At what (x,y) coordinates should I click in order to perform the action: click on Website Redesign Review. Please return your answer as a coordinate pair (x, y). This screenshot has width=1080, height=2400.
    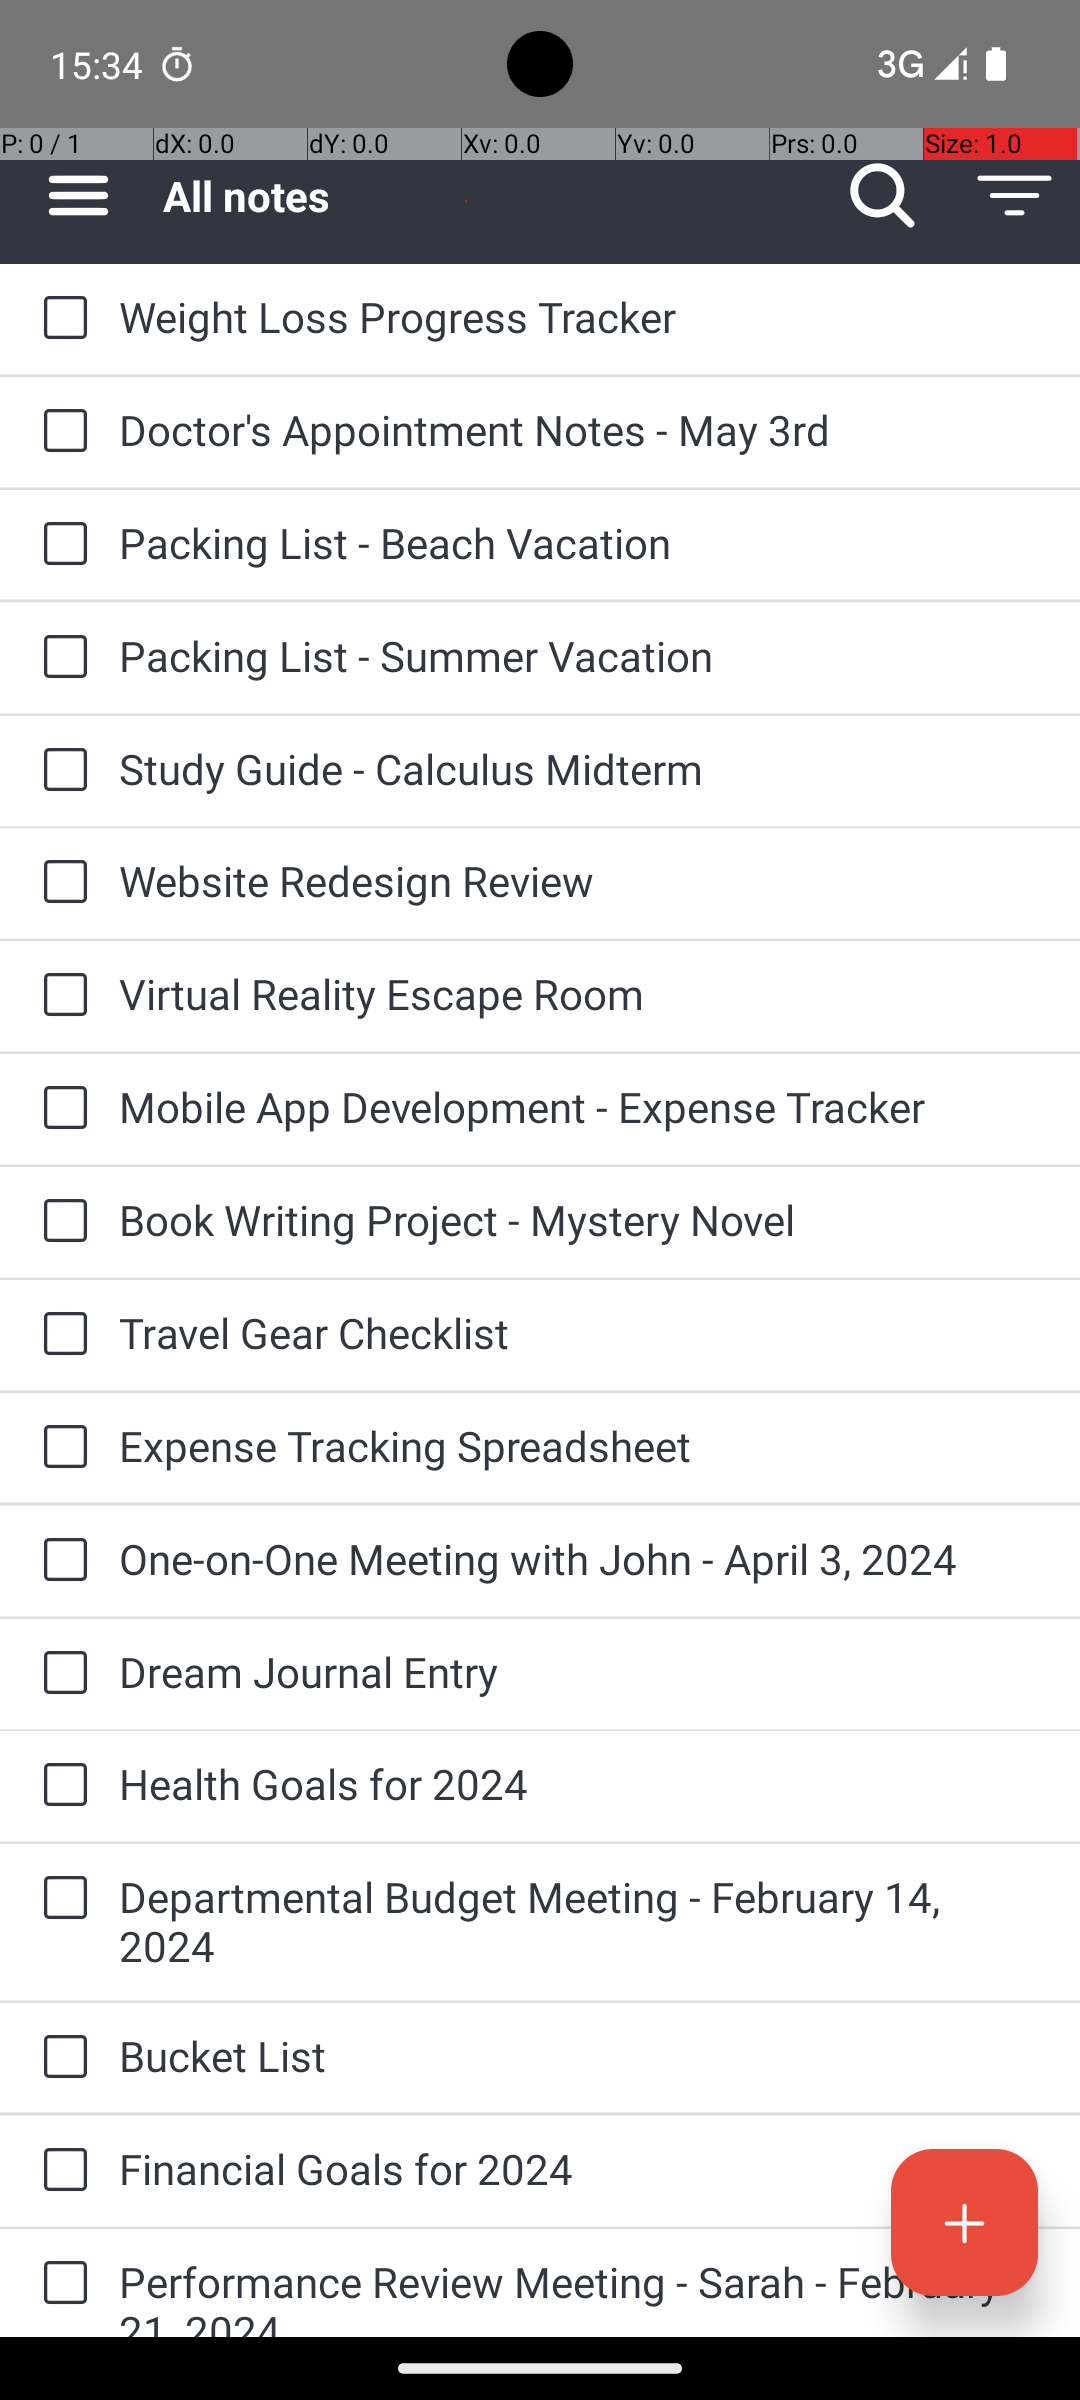
    Looking at the image, I should click on (580, 880).